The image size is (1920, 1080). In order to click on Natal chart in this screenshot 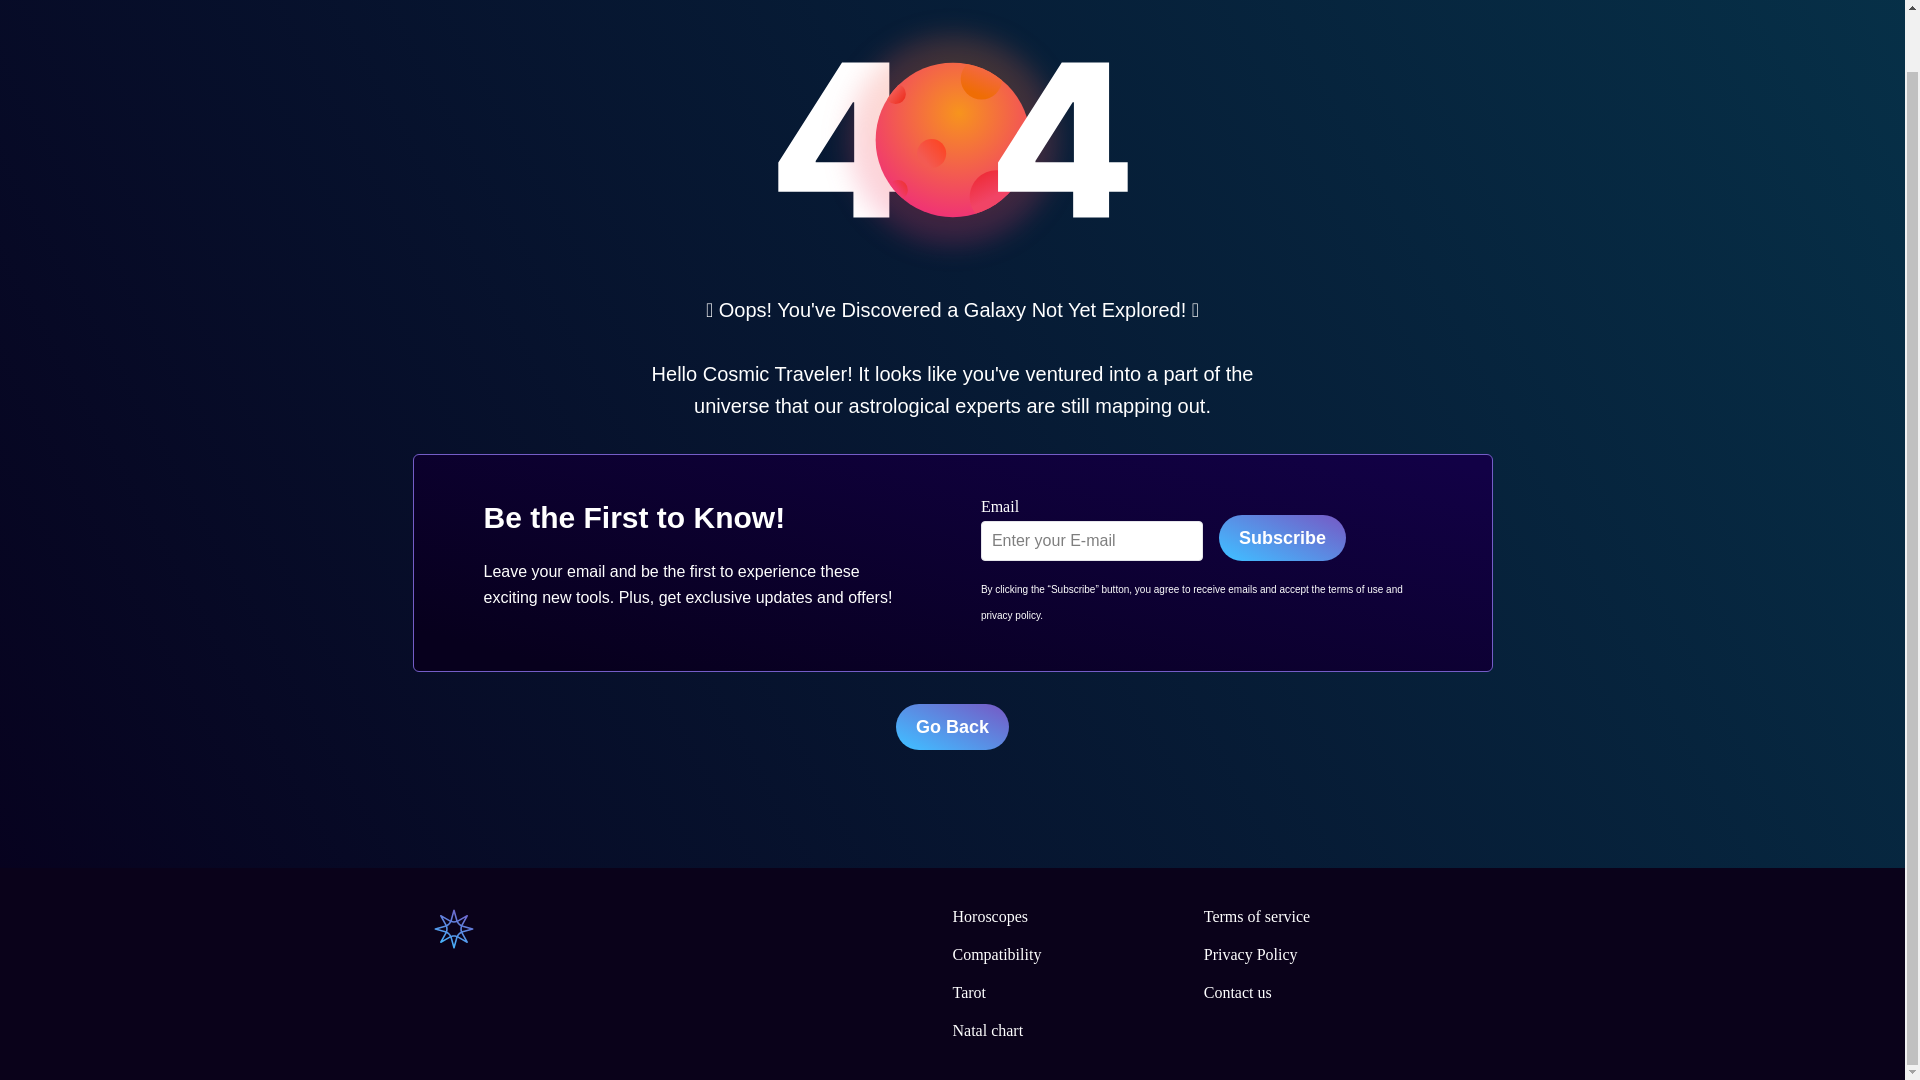, I will do `click(988, 1030)`.